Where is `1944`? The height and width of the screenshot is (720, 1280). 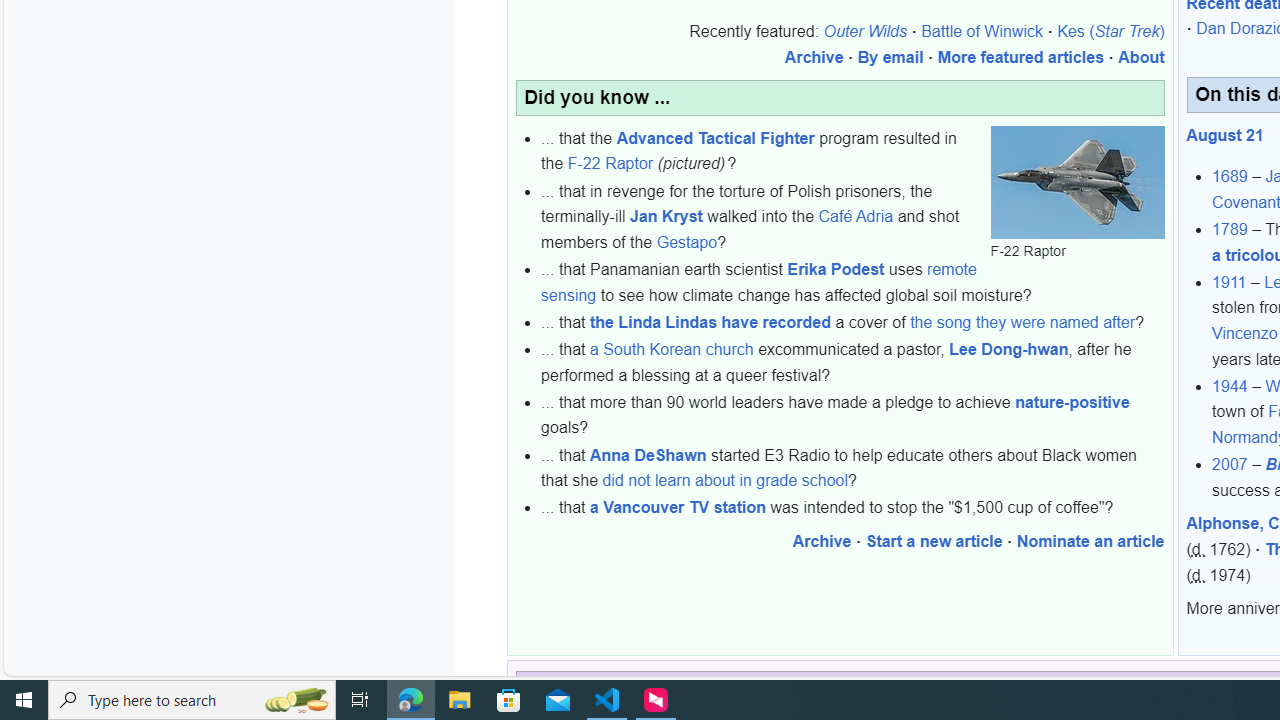
1944 is located at coordinates (1230, 386).